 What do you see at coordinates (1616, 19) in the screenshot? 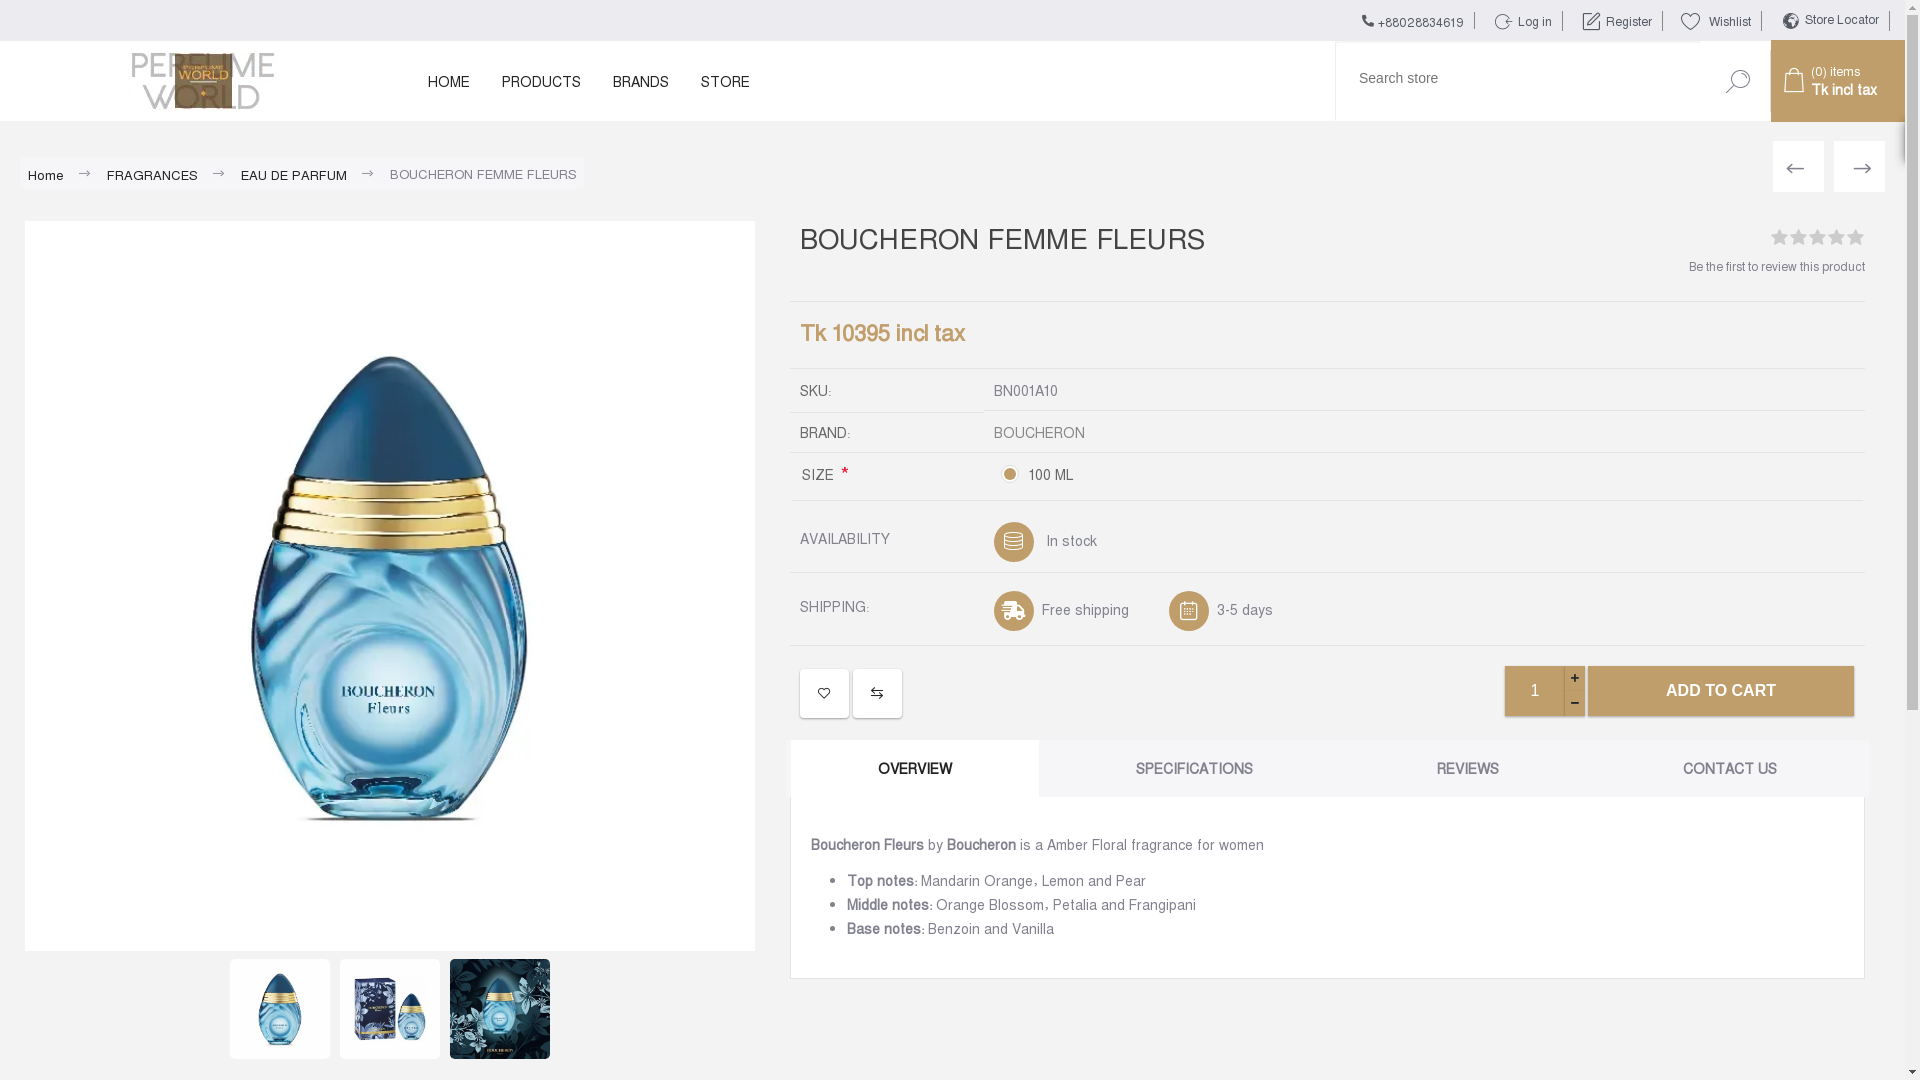
I see `Register` at bounding box center [1616, 19].